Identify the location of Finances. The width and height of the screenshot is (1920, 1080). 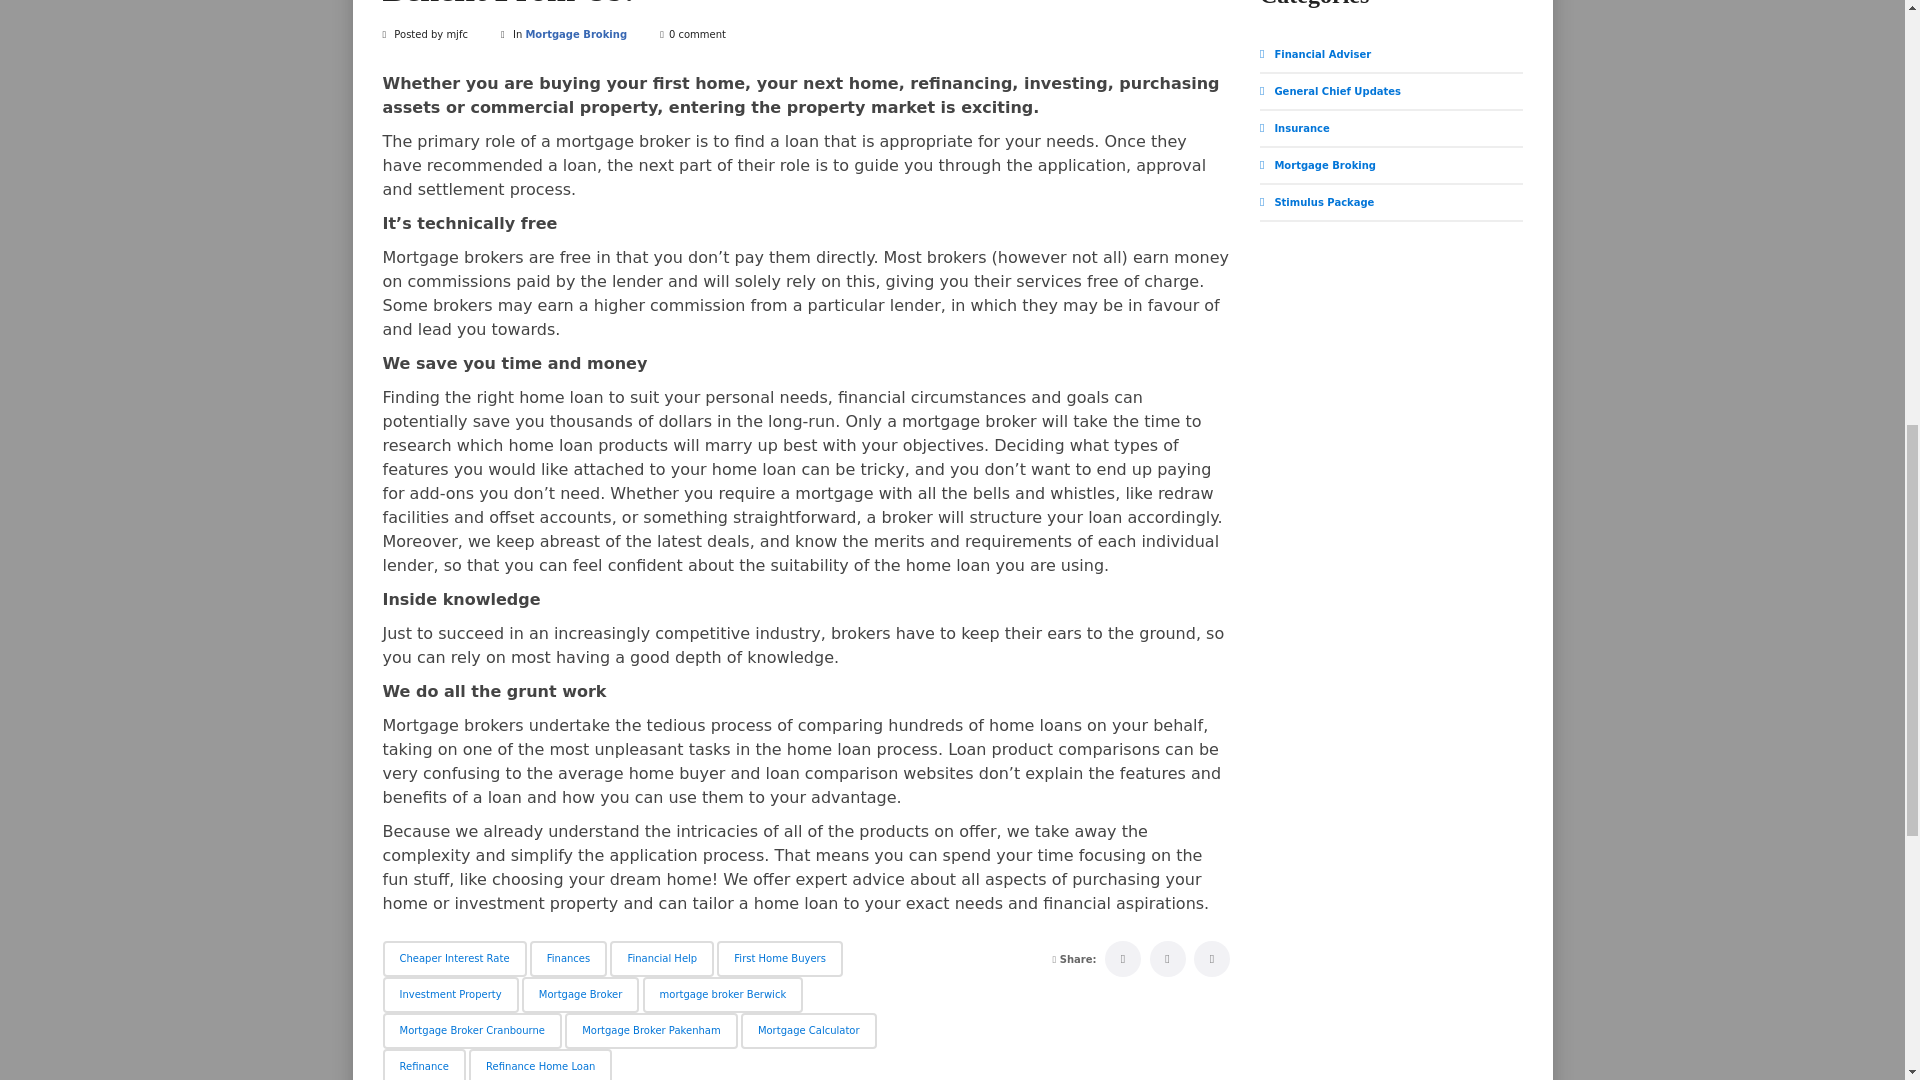
(568, 958).